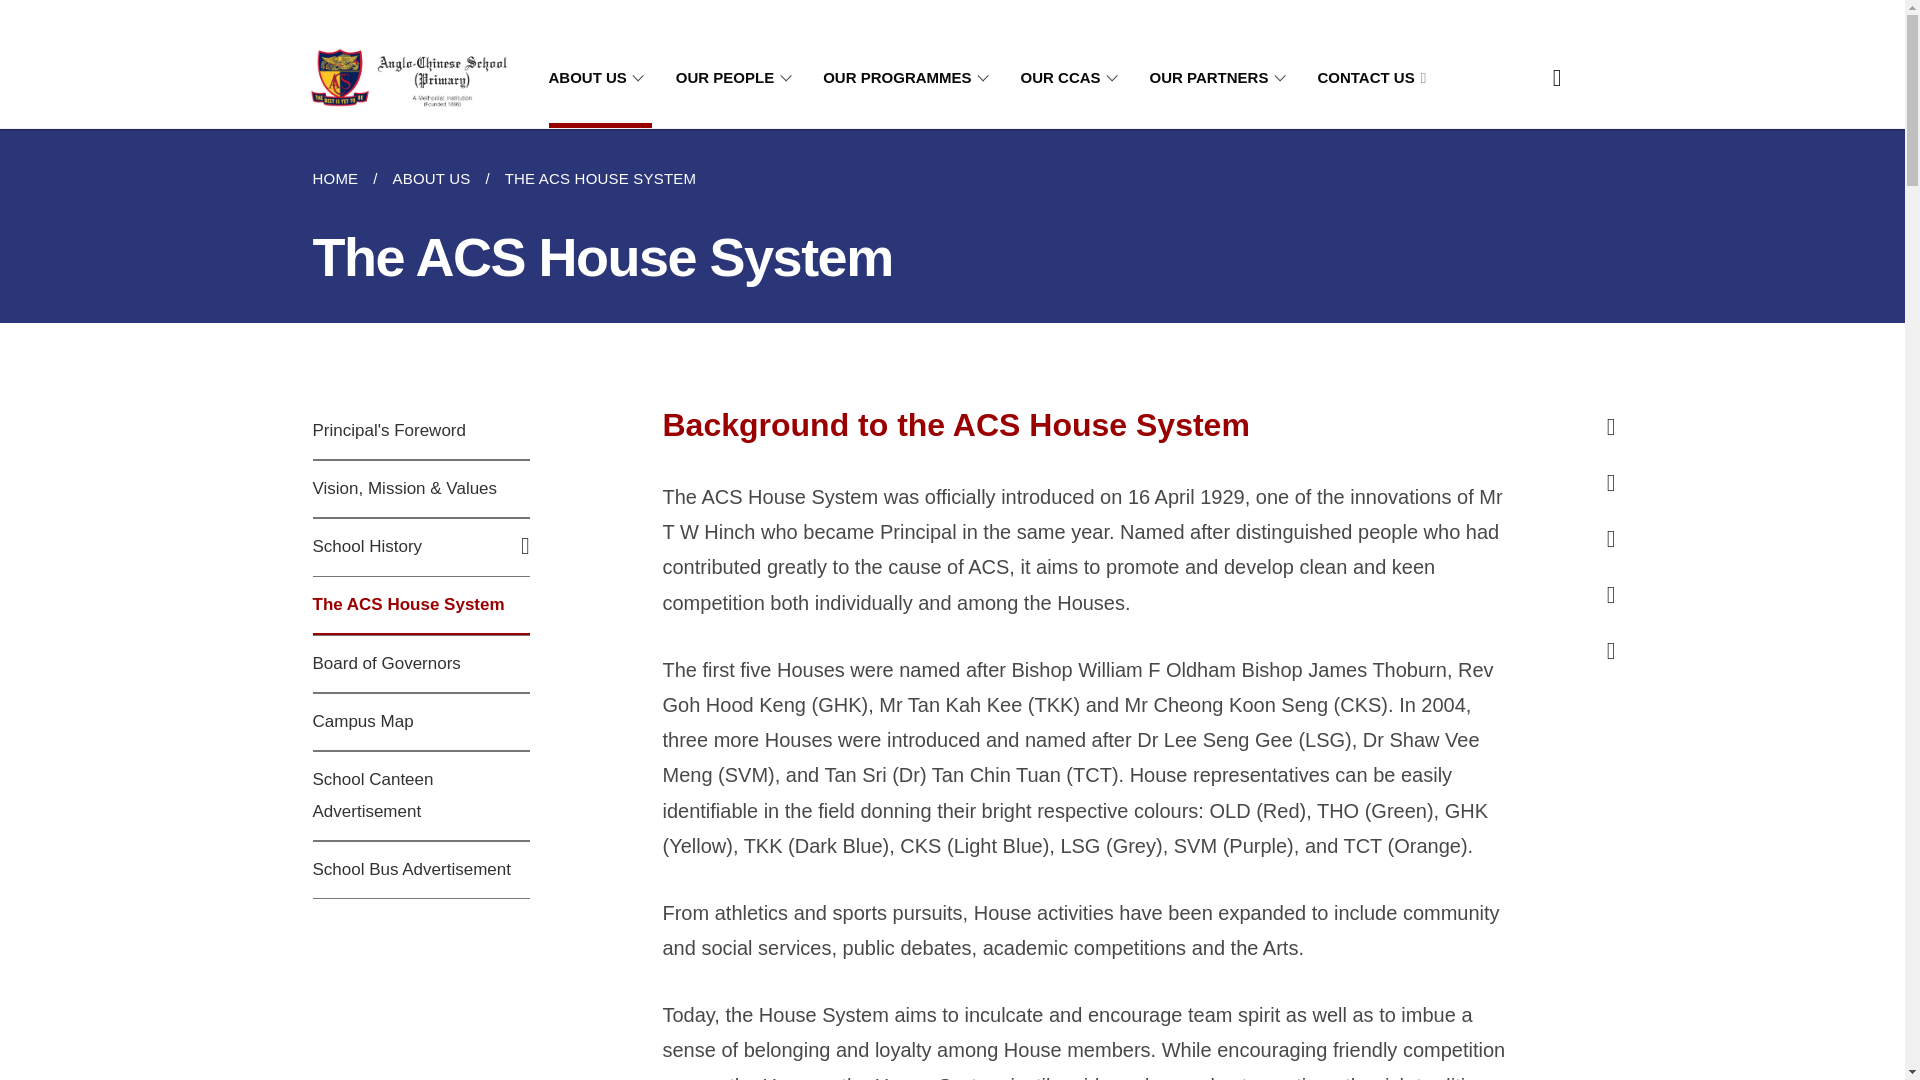  Describe the element at coordinates (910, 78) in the screenshot. I see `OUR PROGRAMMES` at that location.